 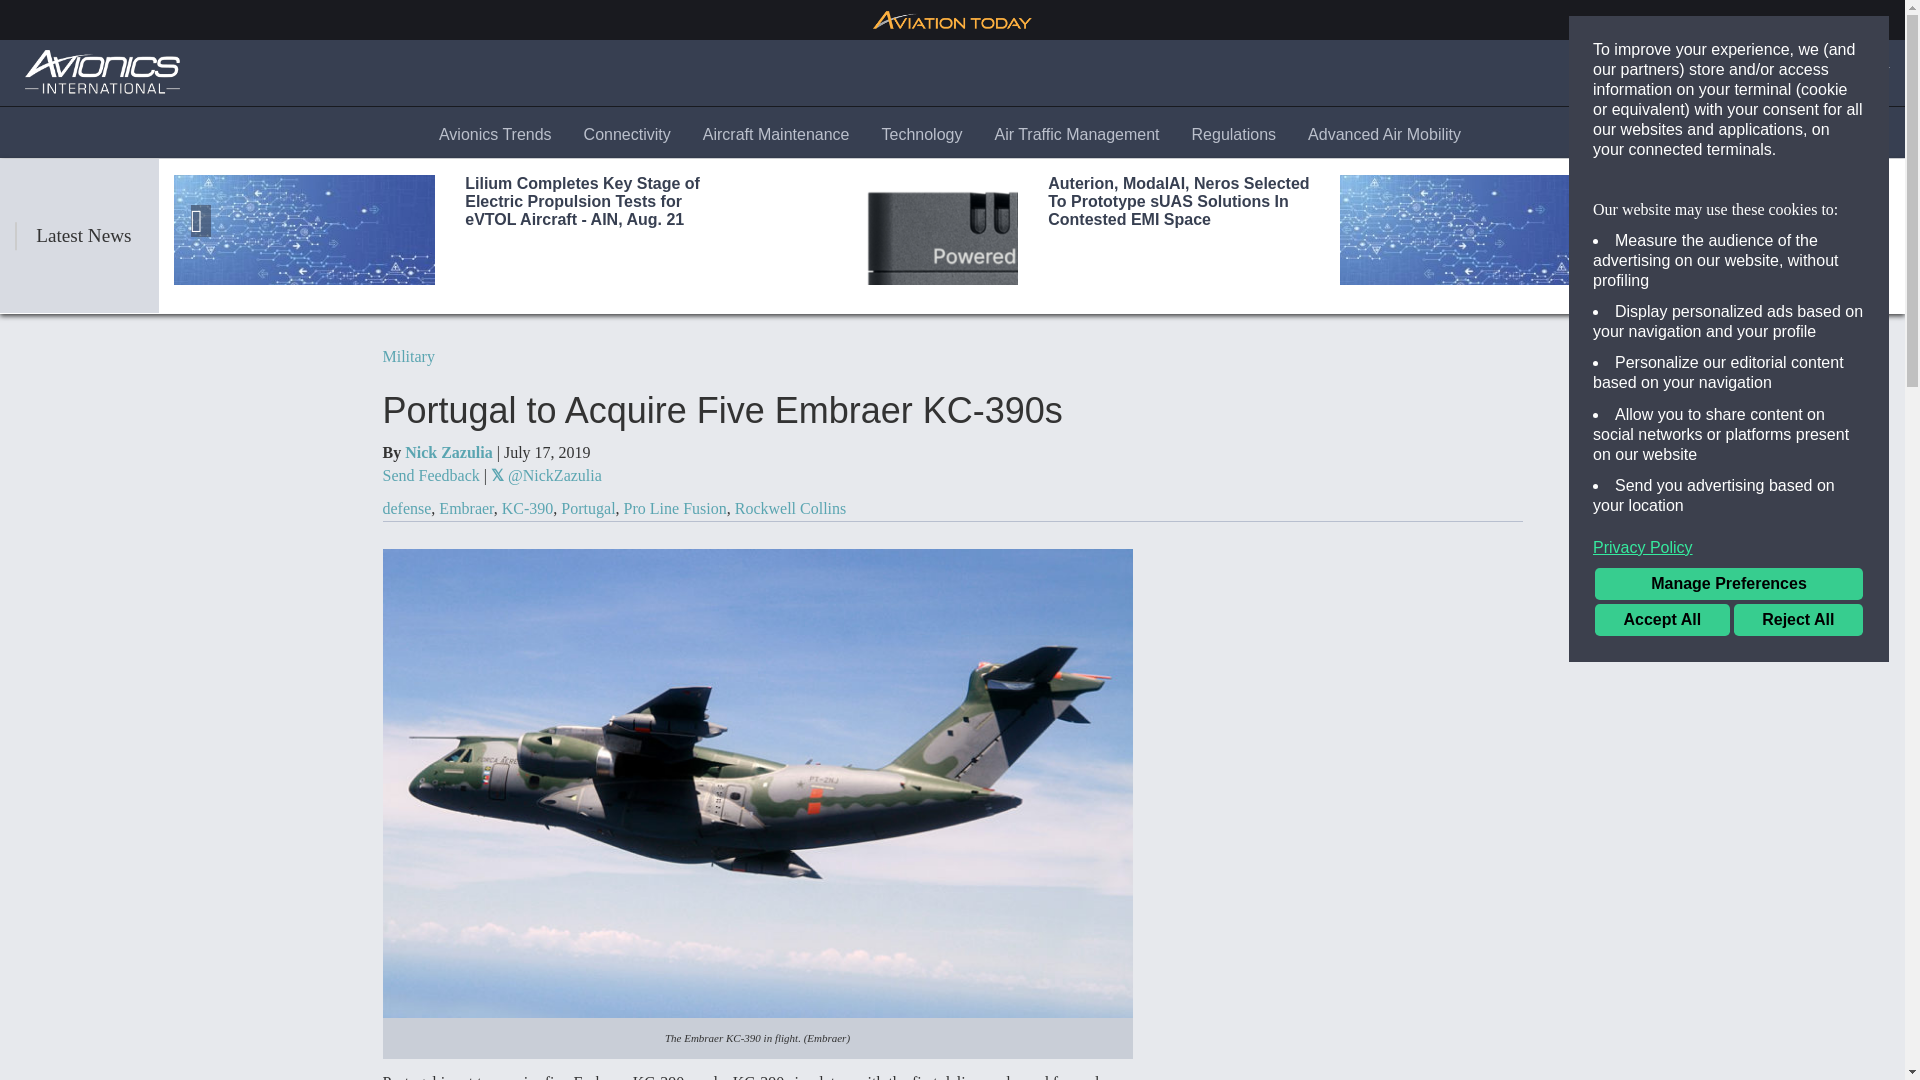 What do you see at coordinates (1728, 584) in the screenshot?
I see `Manage Preferences` at bounding box center [1728, 584].